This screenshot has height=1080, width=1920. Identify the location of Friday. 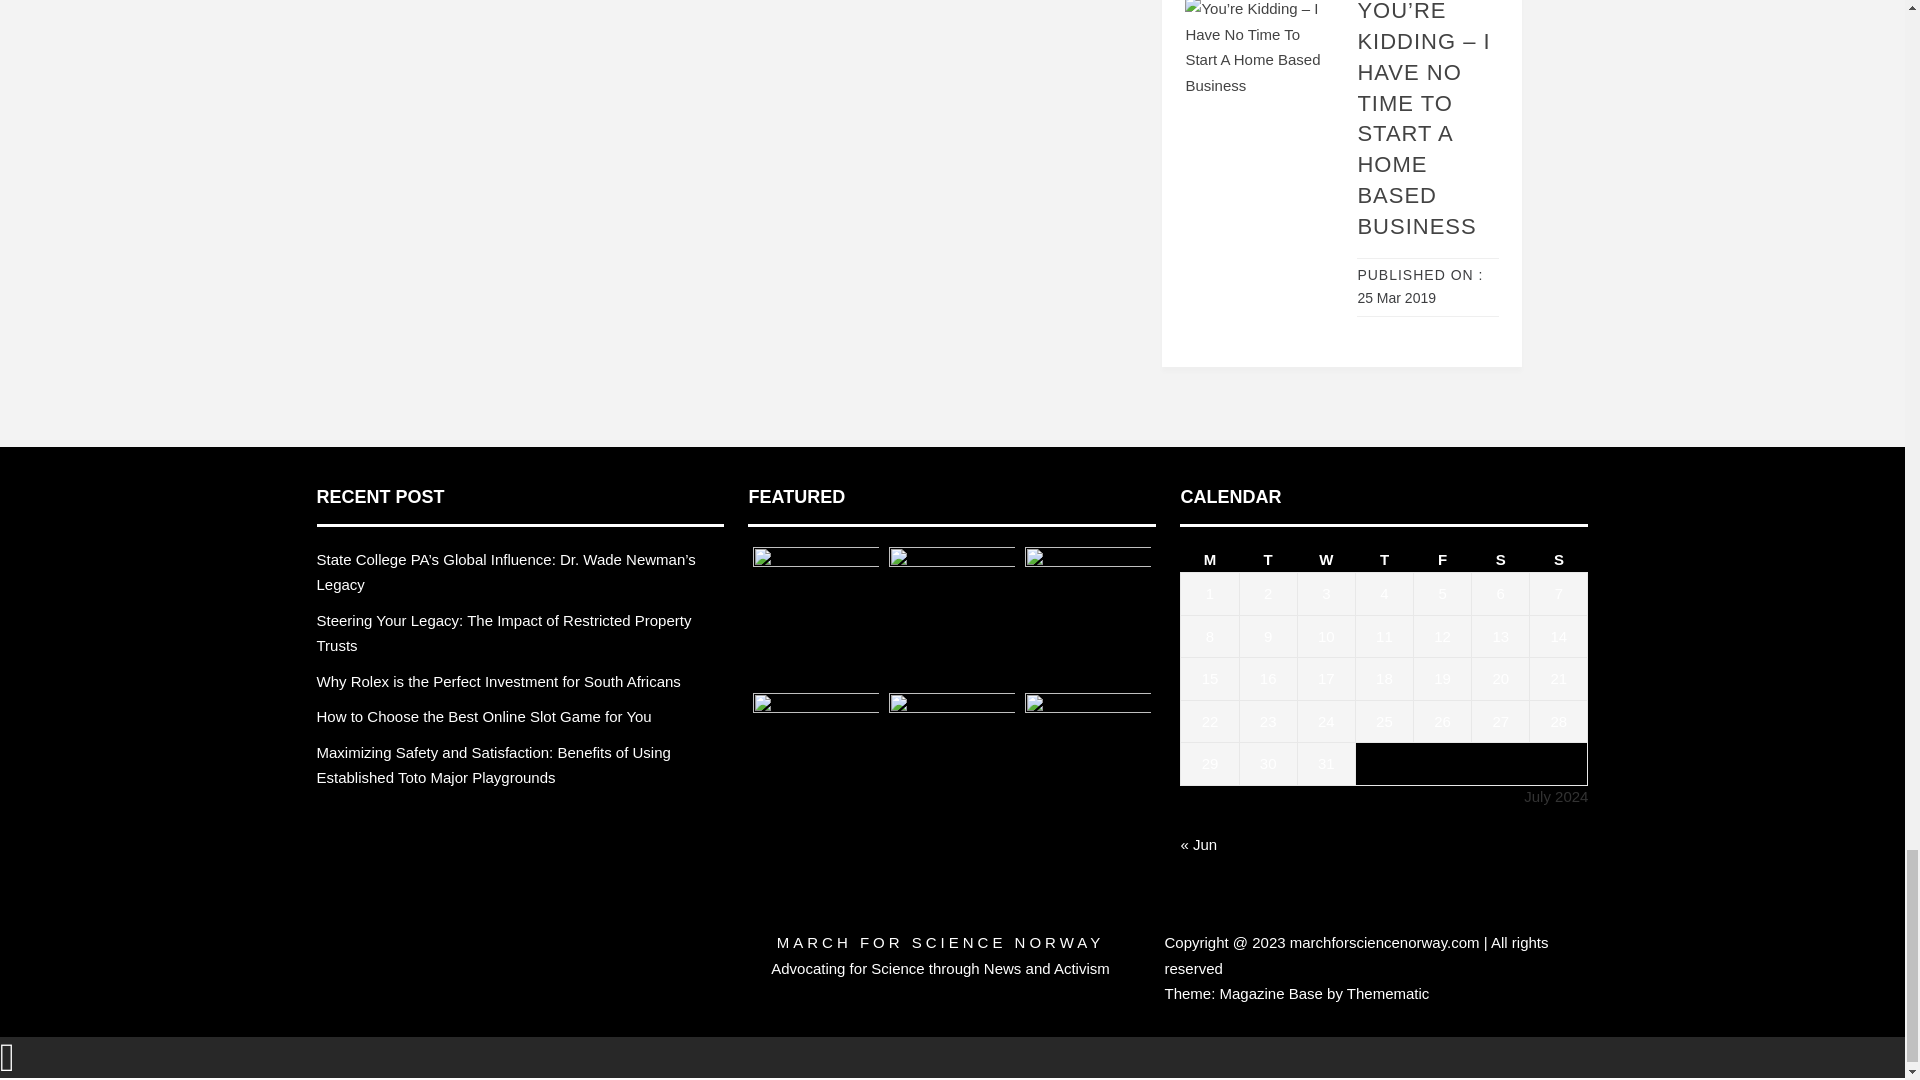
(1442, 560).